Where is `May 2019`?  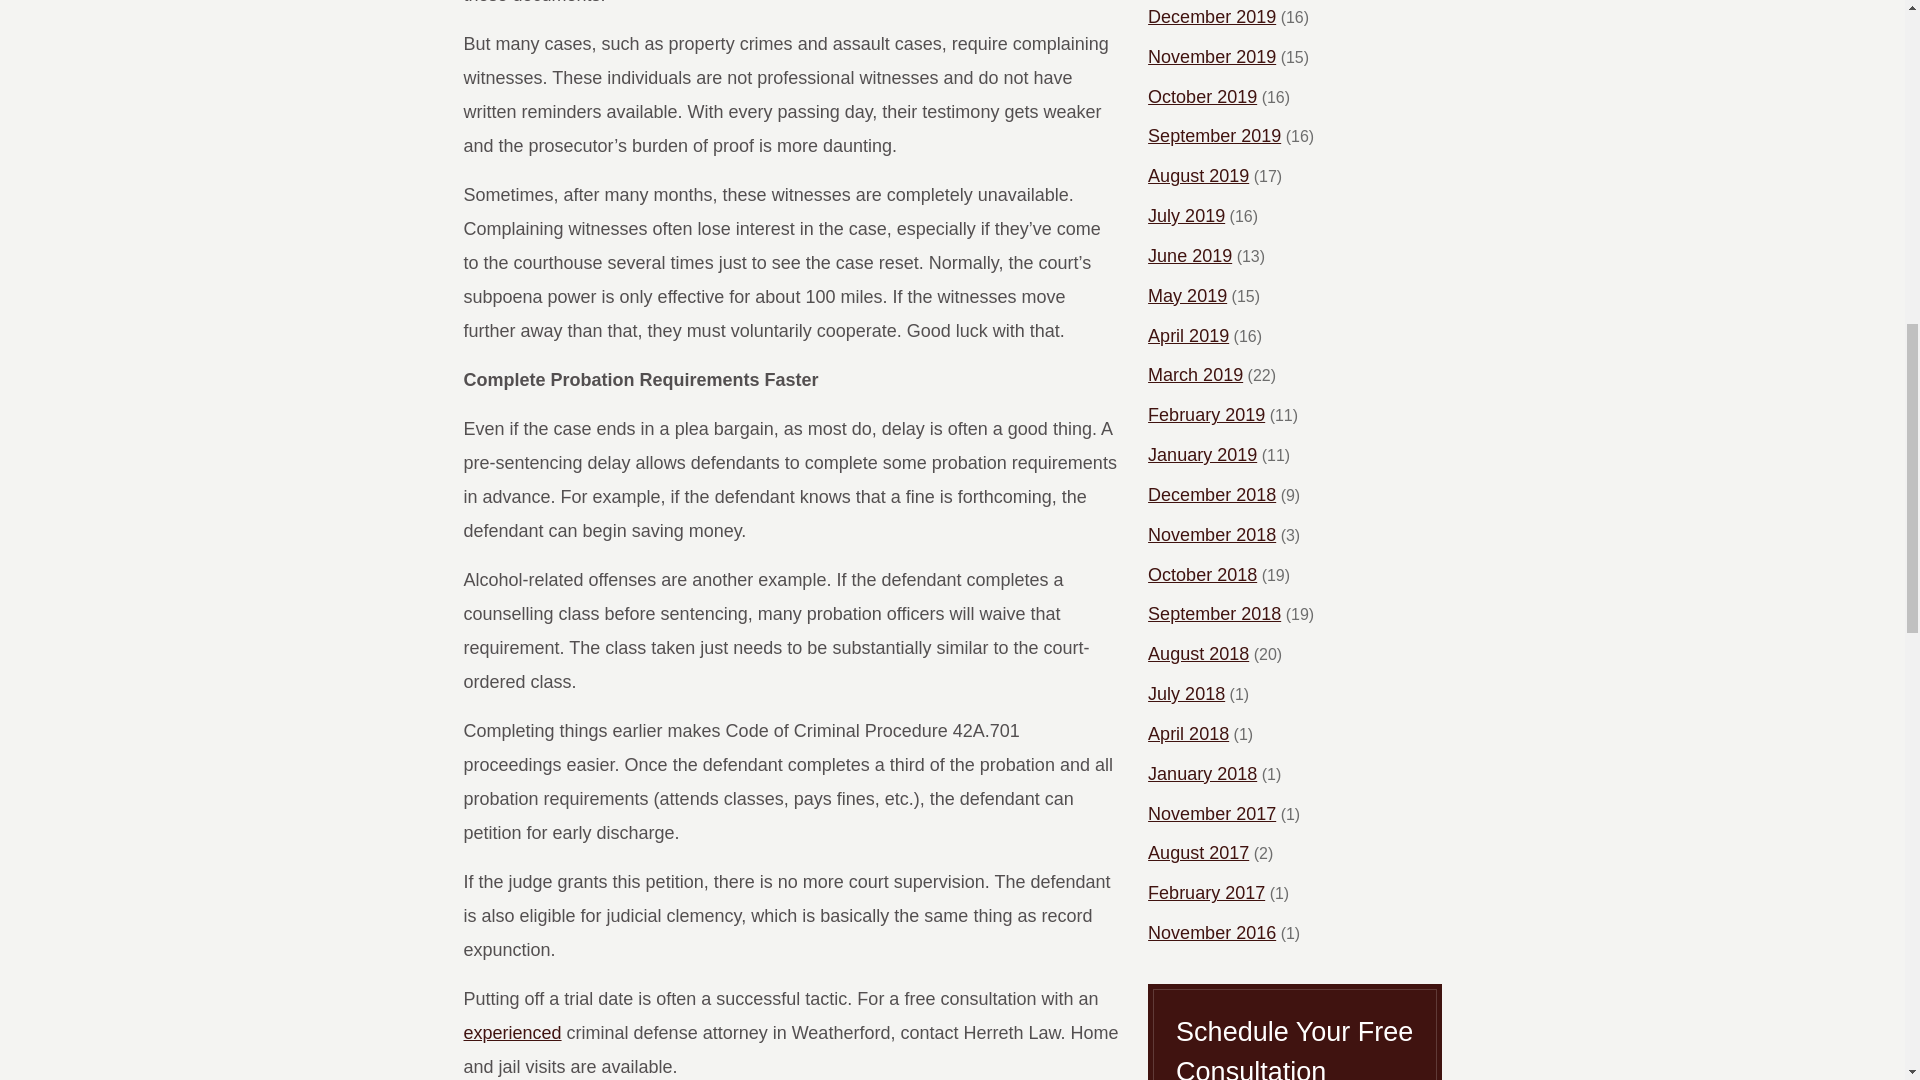 May 2019 is located at coordinates (1187, 296).